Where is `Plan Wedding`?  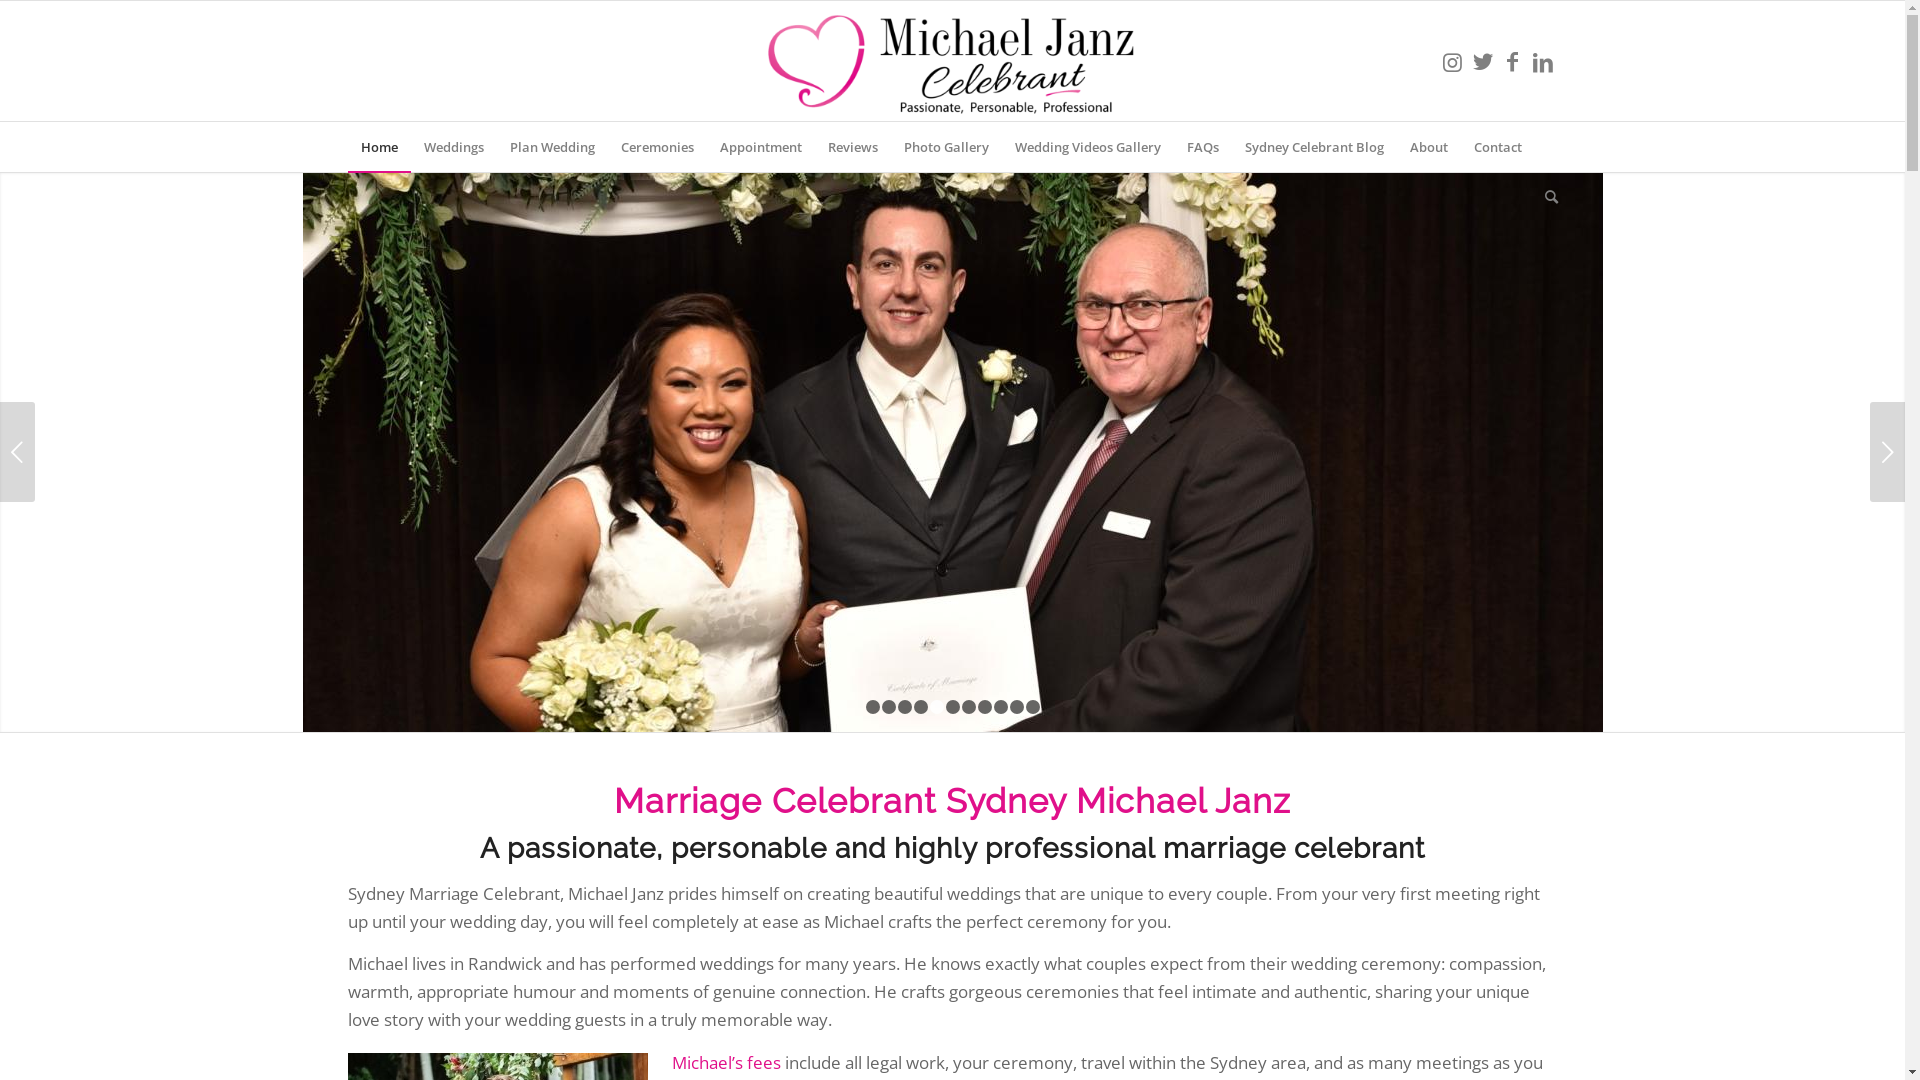 Plan Wedding is located at coordinates (552, 147).